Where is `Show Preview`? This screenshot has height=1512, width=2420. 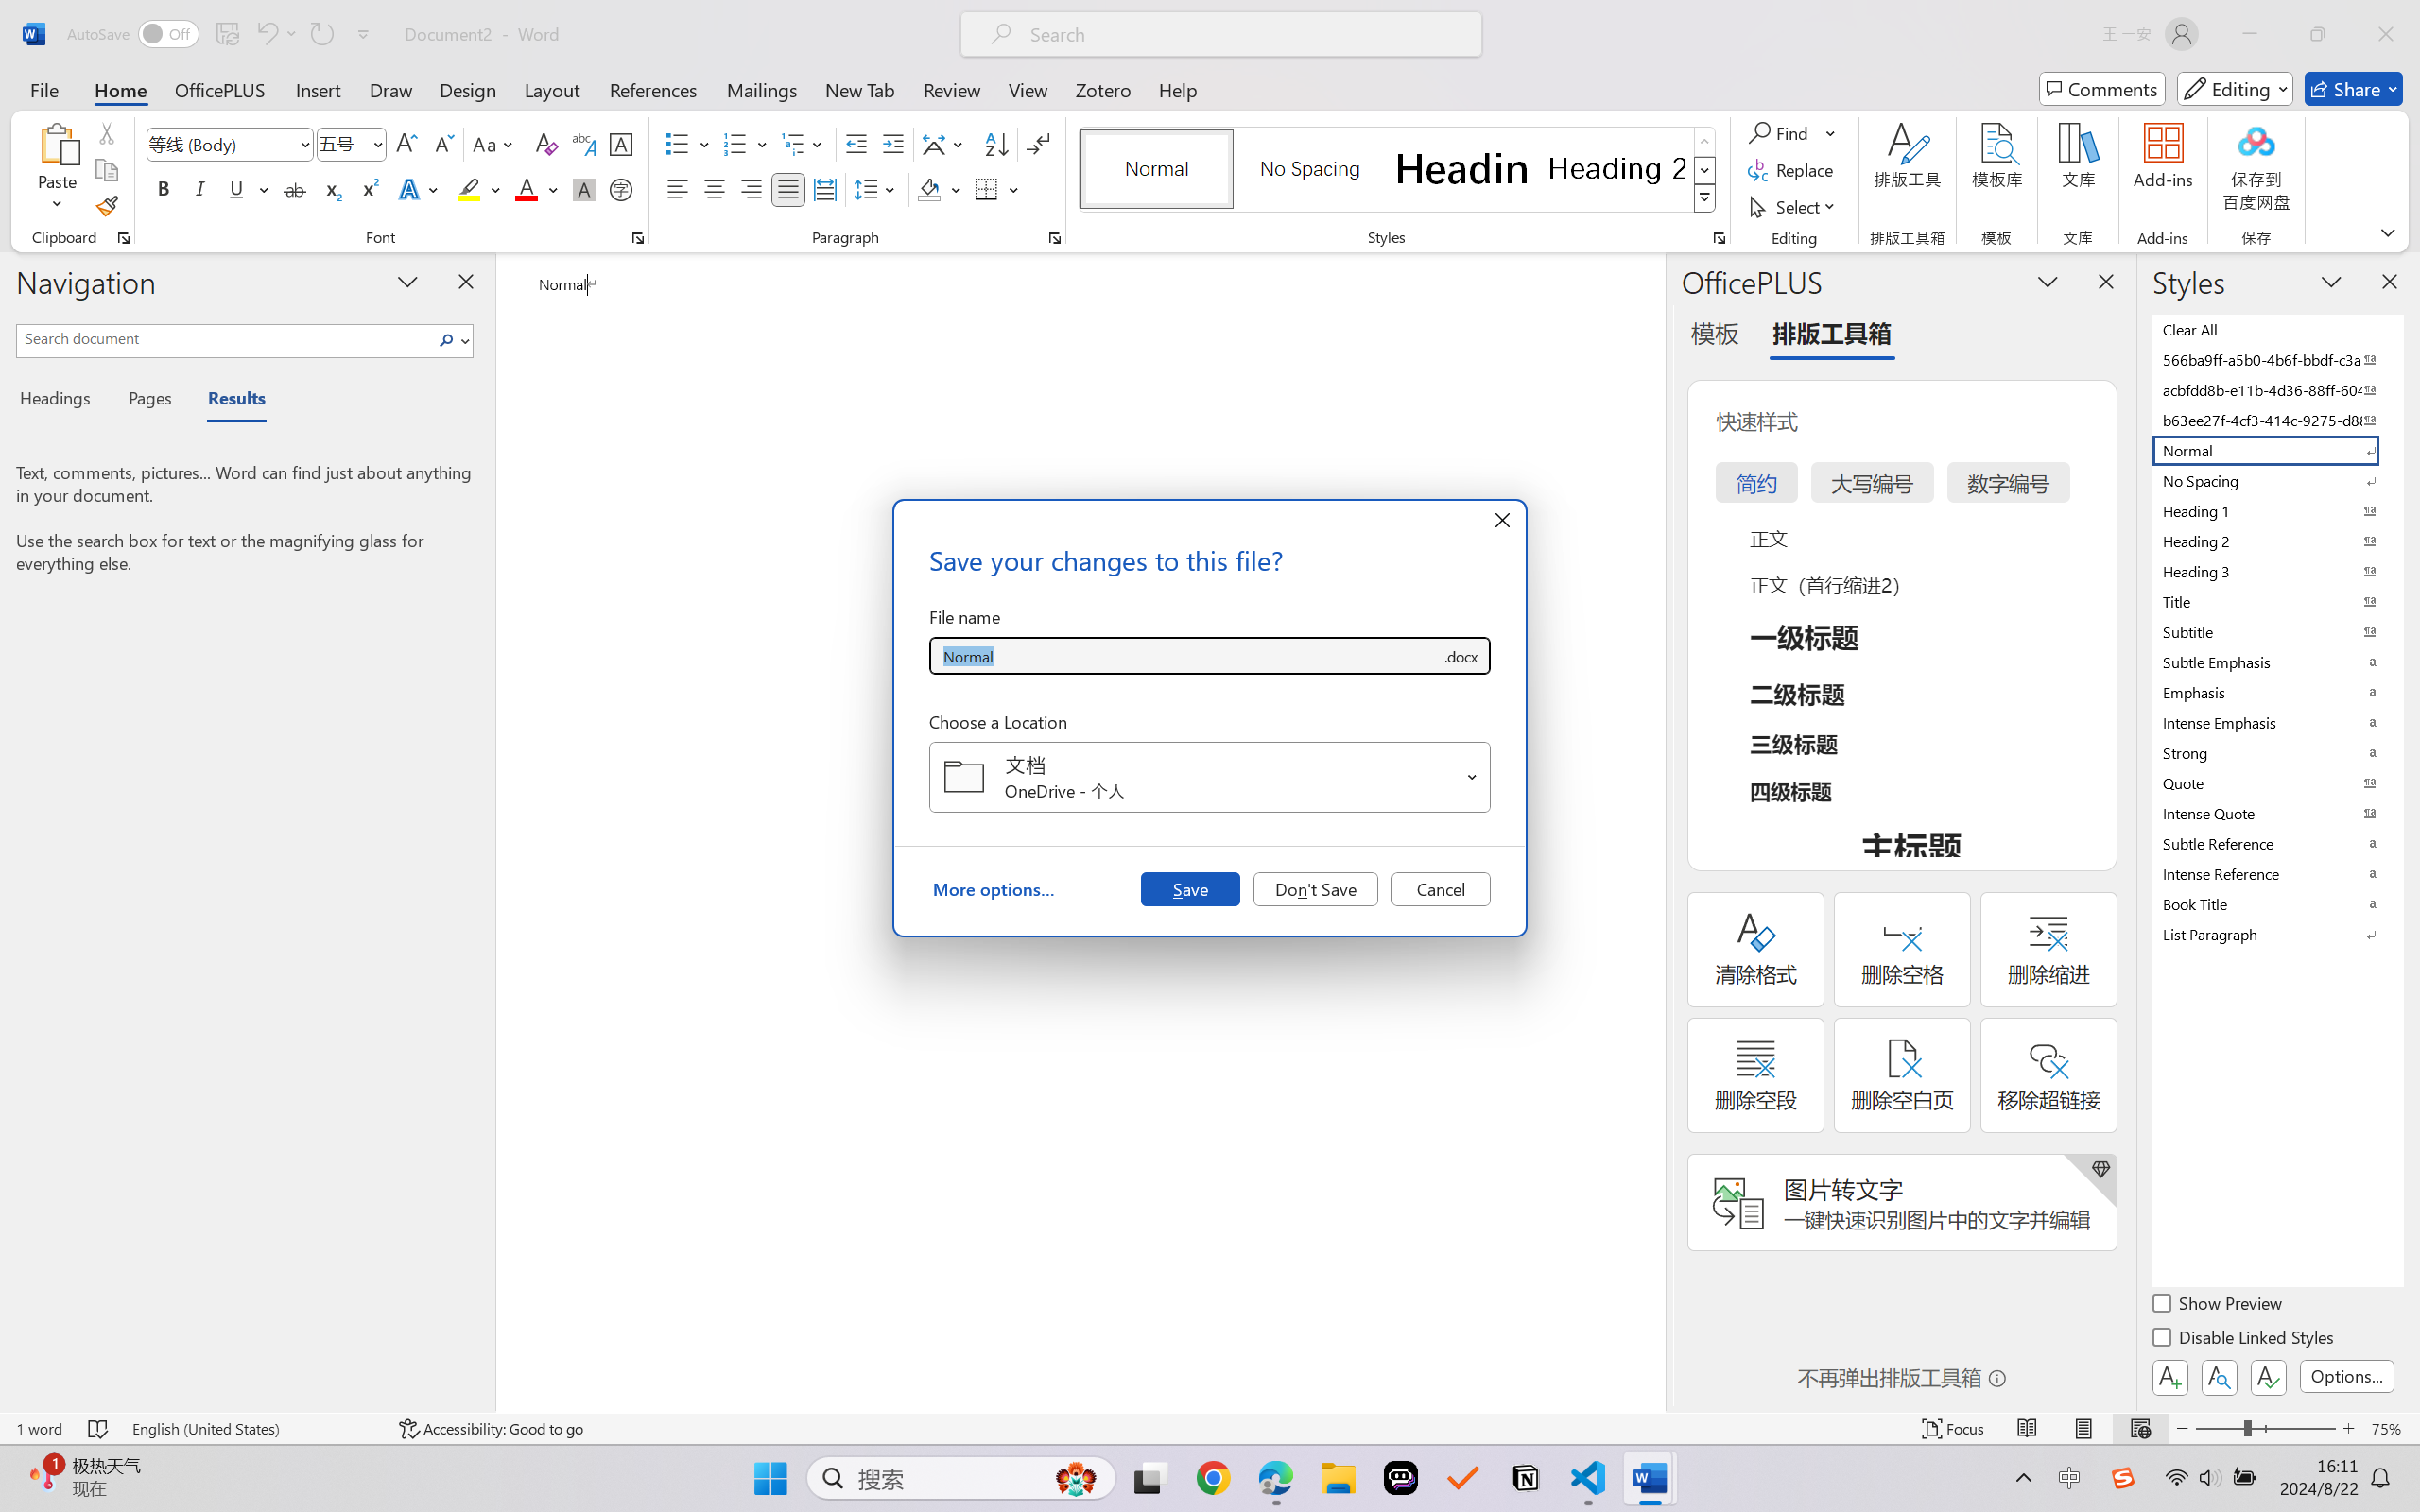
Show Preview is located at coordinates (2219, 1306).